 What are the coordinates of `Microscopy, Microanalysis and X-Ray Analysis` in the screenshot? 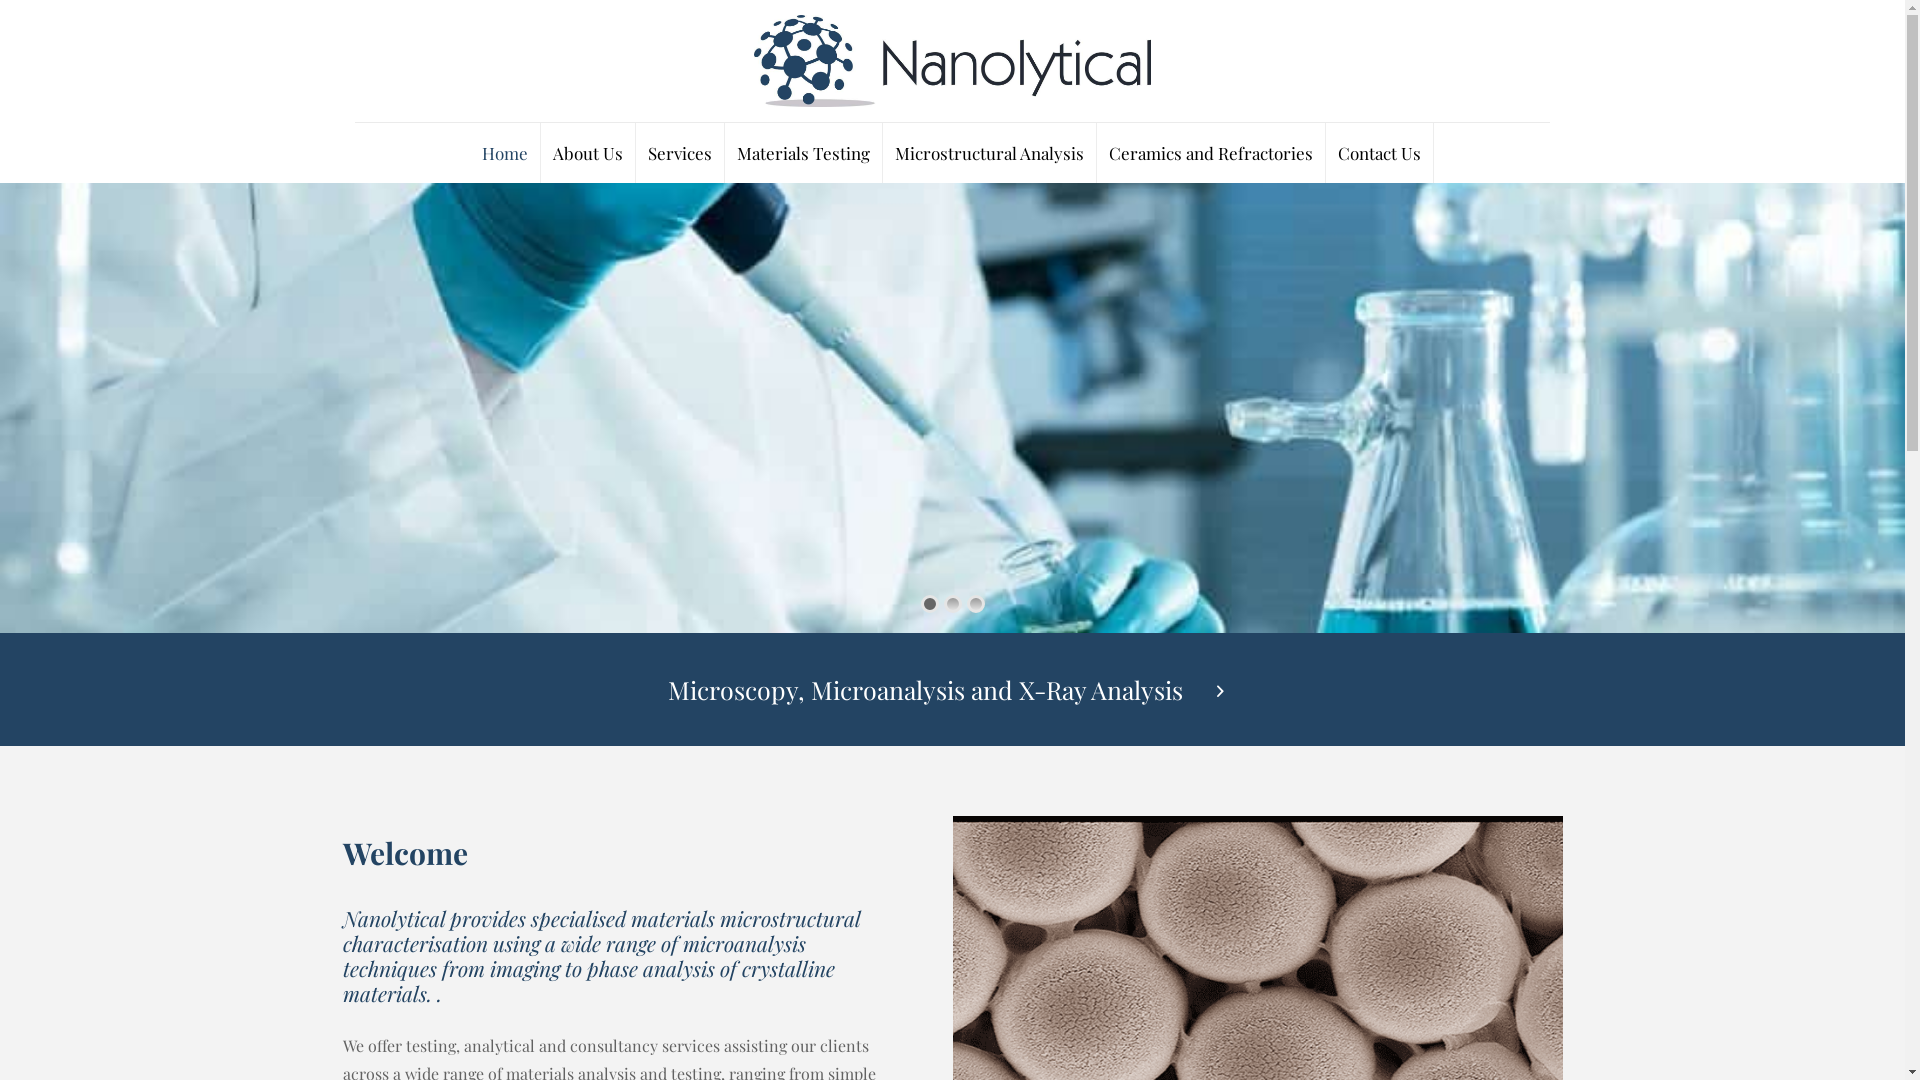 It's located at (952, 689).